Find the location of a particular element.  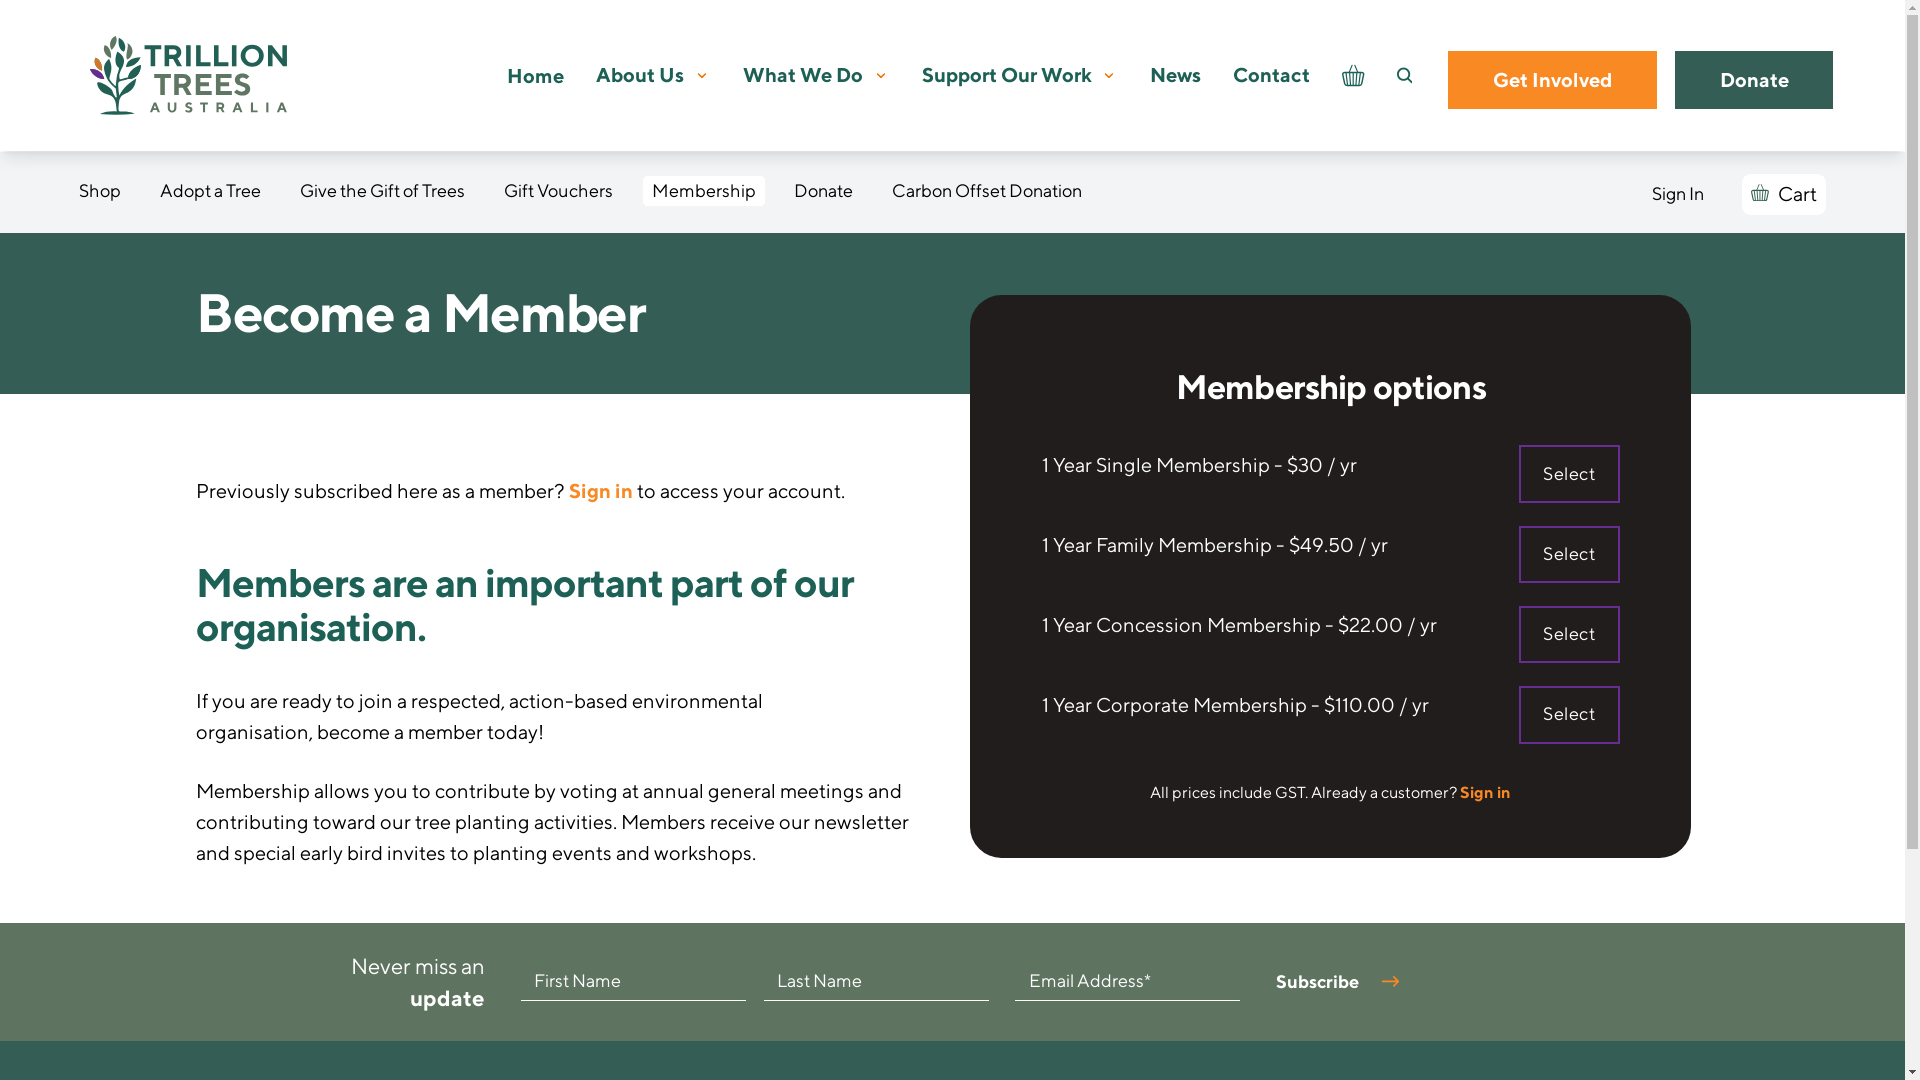

Online Store is located at coordinates (1353, 76).